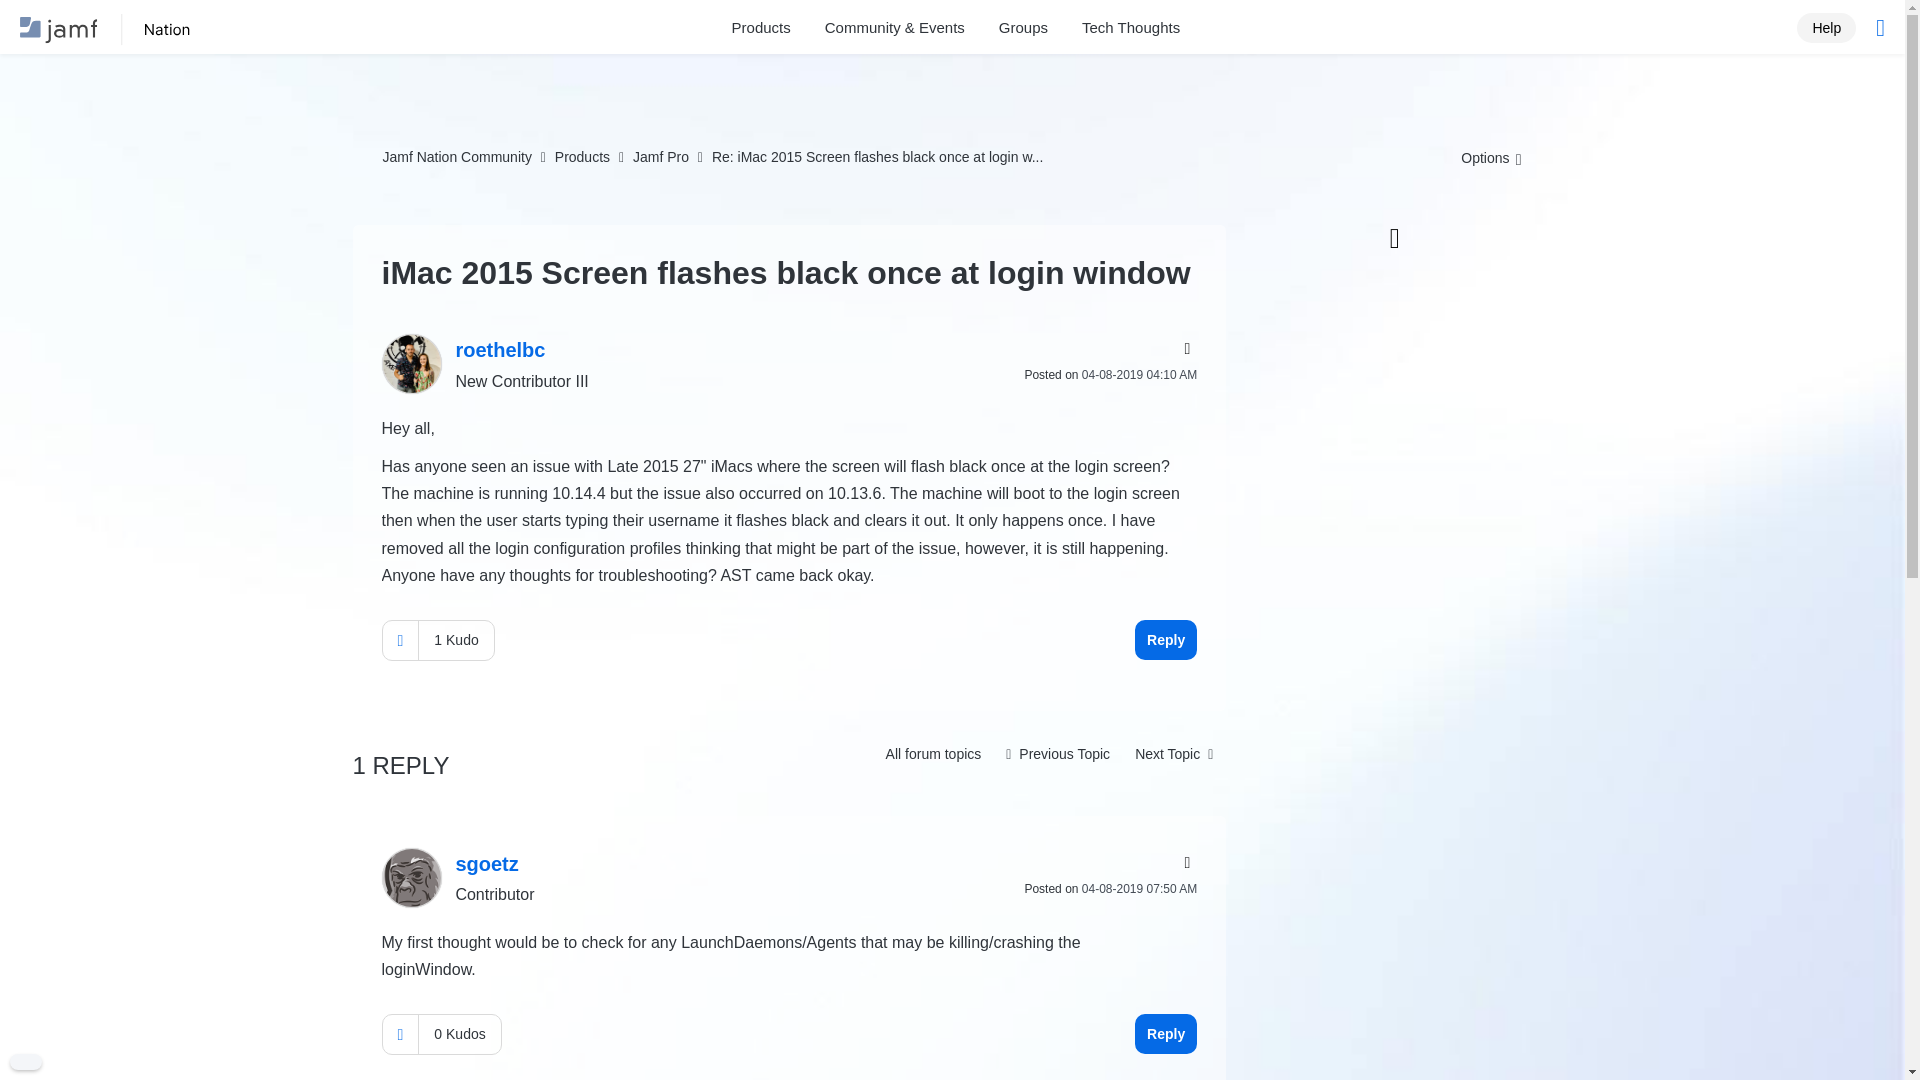 The image size is (1920, 1080). Describe the element at coordinates (456, 157) in the screenshot. I see `Jamf Nation Community` at that location.